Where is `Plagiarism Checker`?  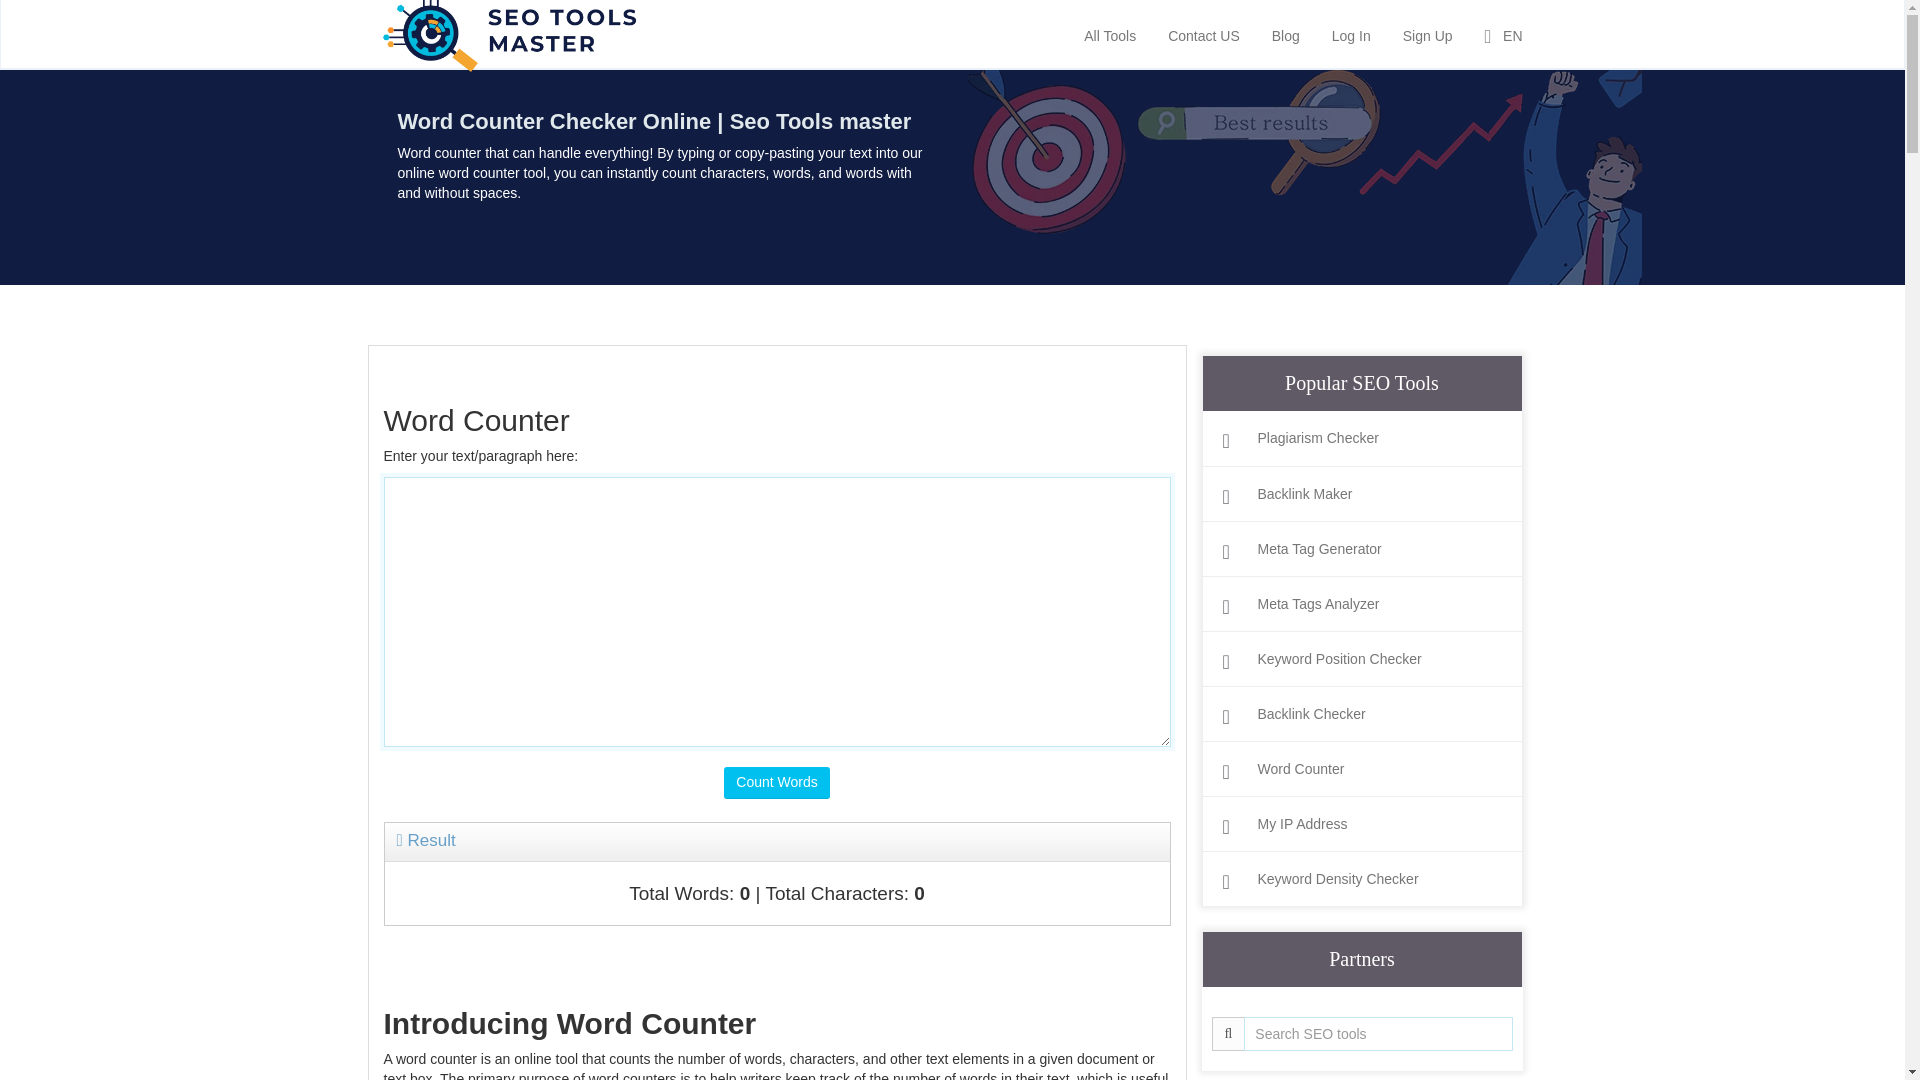 Plagiarism Checker is located at coordinates (1361, 438).